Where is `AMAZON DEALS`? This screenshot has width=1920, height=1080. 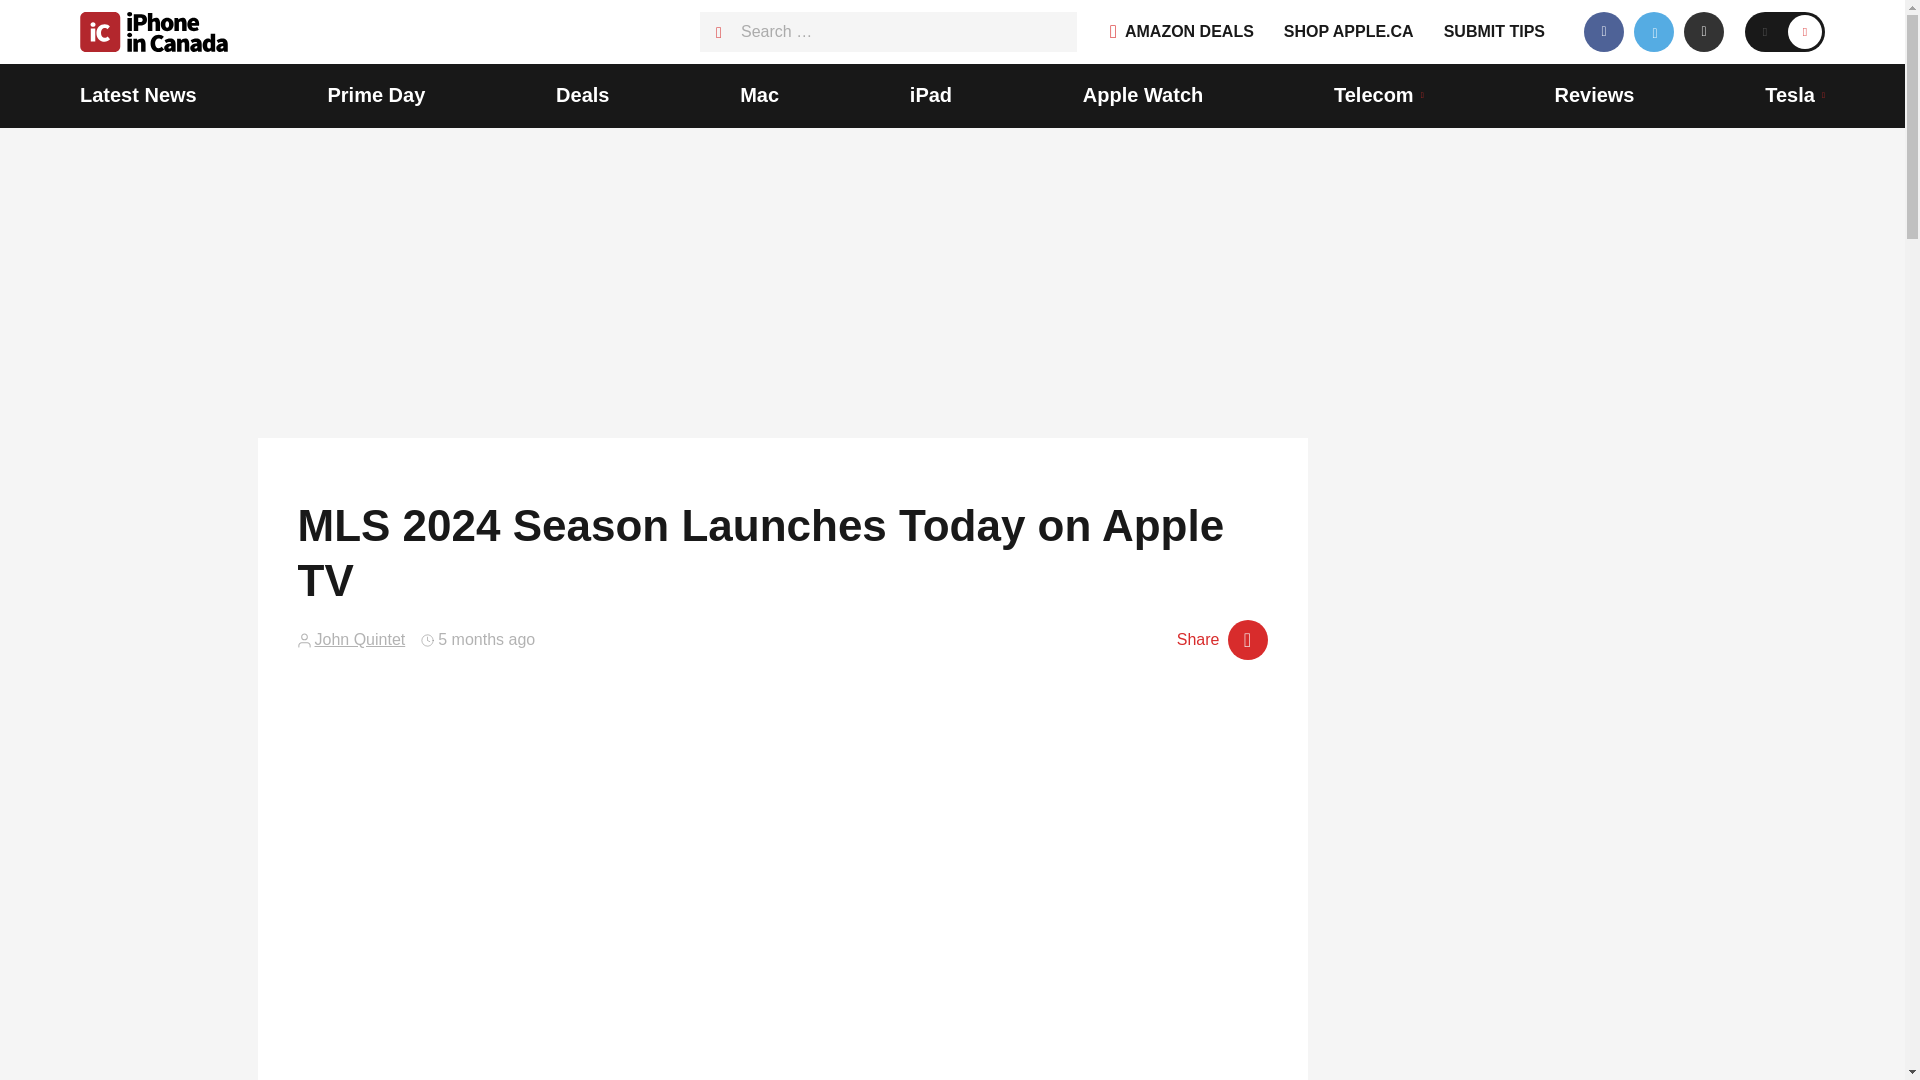
AMAZON DEALS is located at coordinates (1181, 32).